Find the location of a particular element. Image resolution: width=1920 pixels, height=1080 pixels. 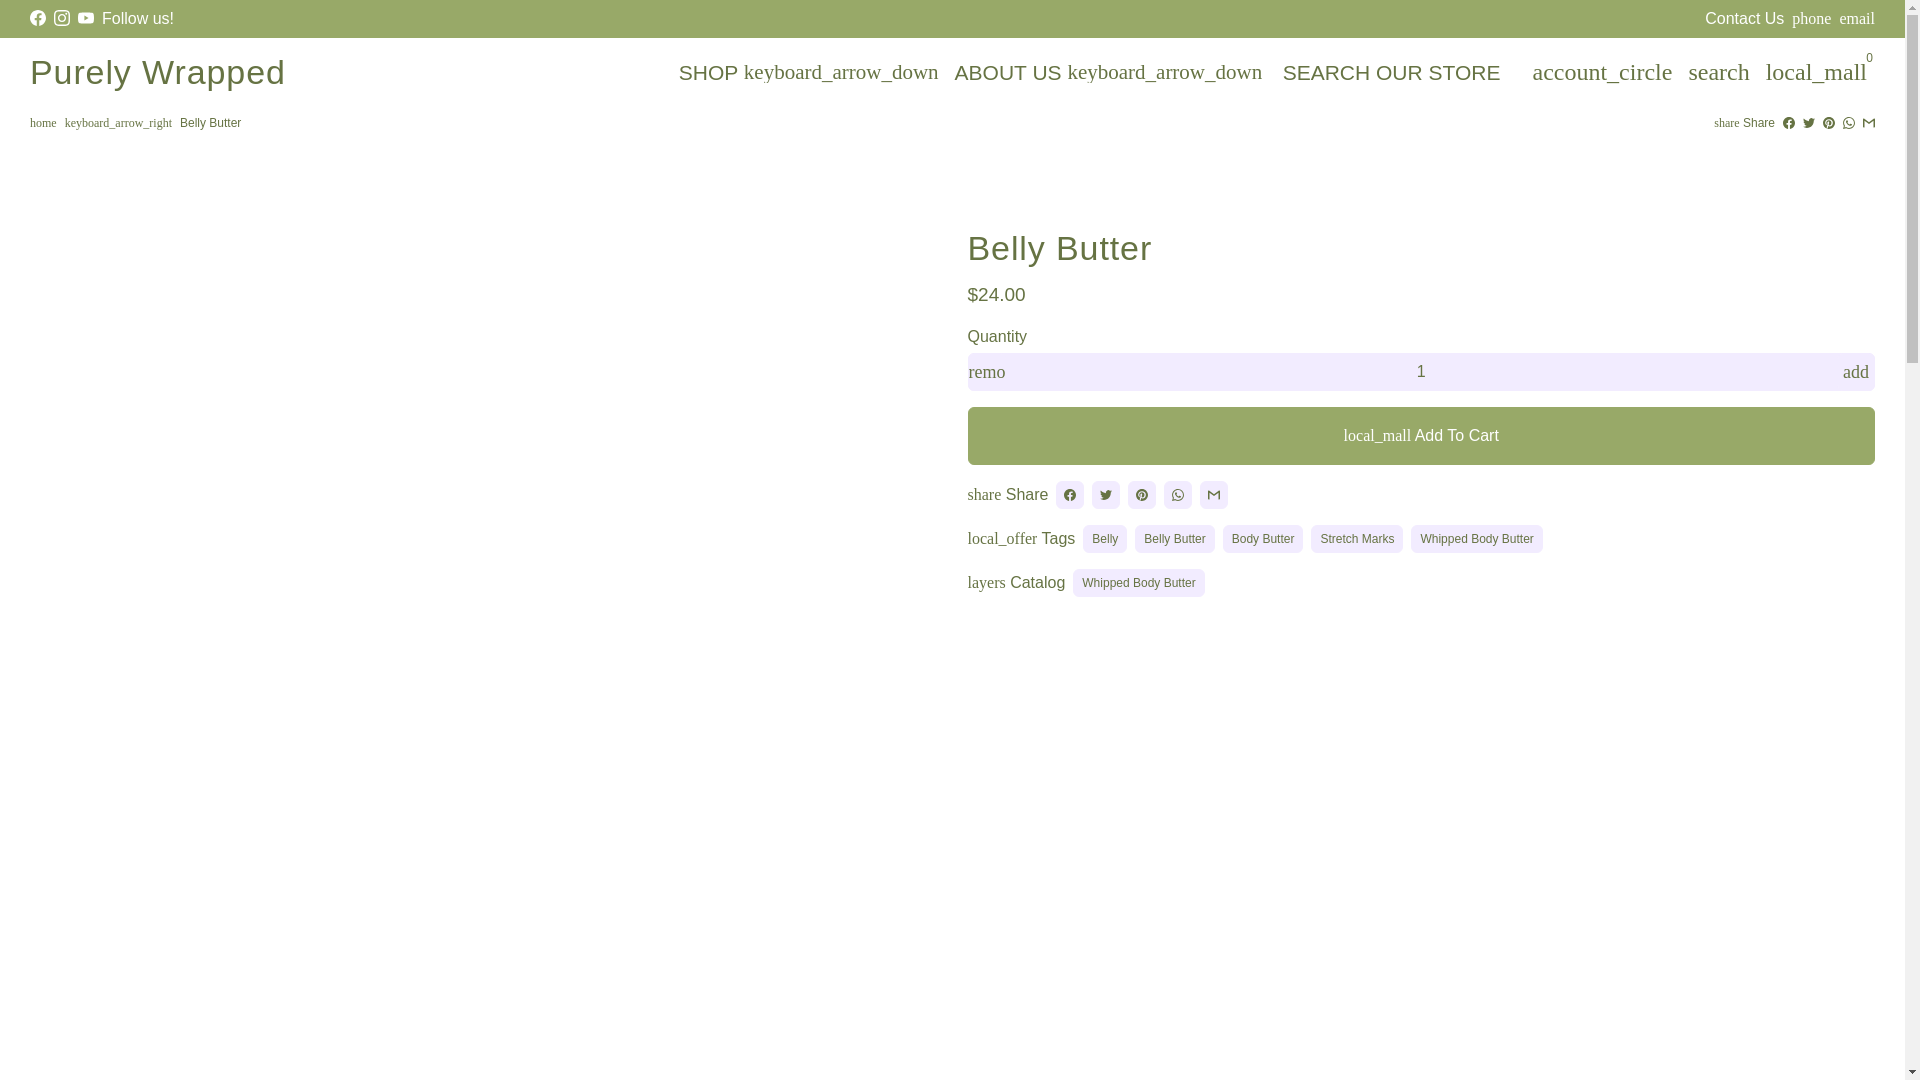

Purely Wrapped on Facebook is located at coordinates (38, 18).